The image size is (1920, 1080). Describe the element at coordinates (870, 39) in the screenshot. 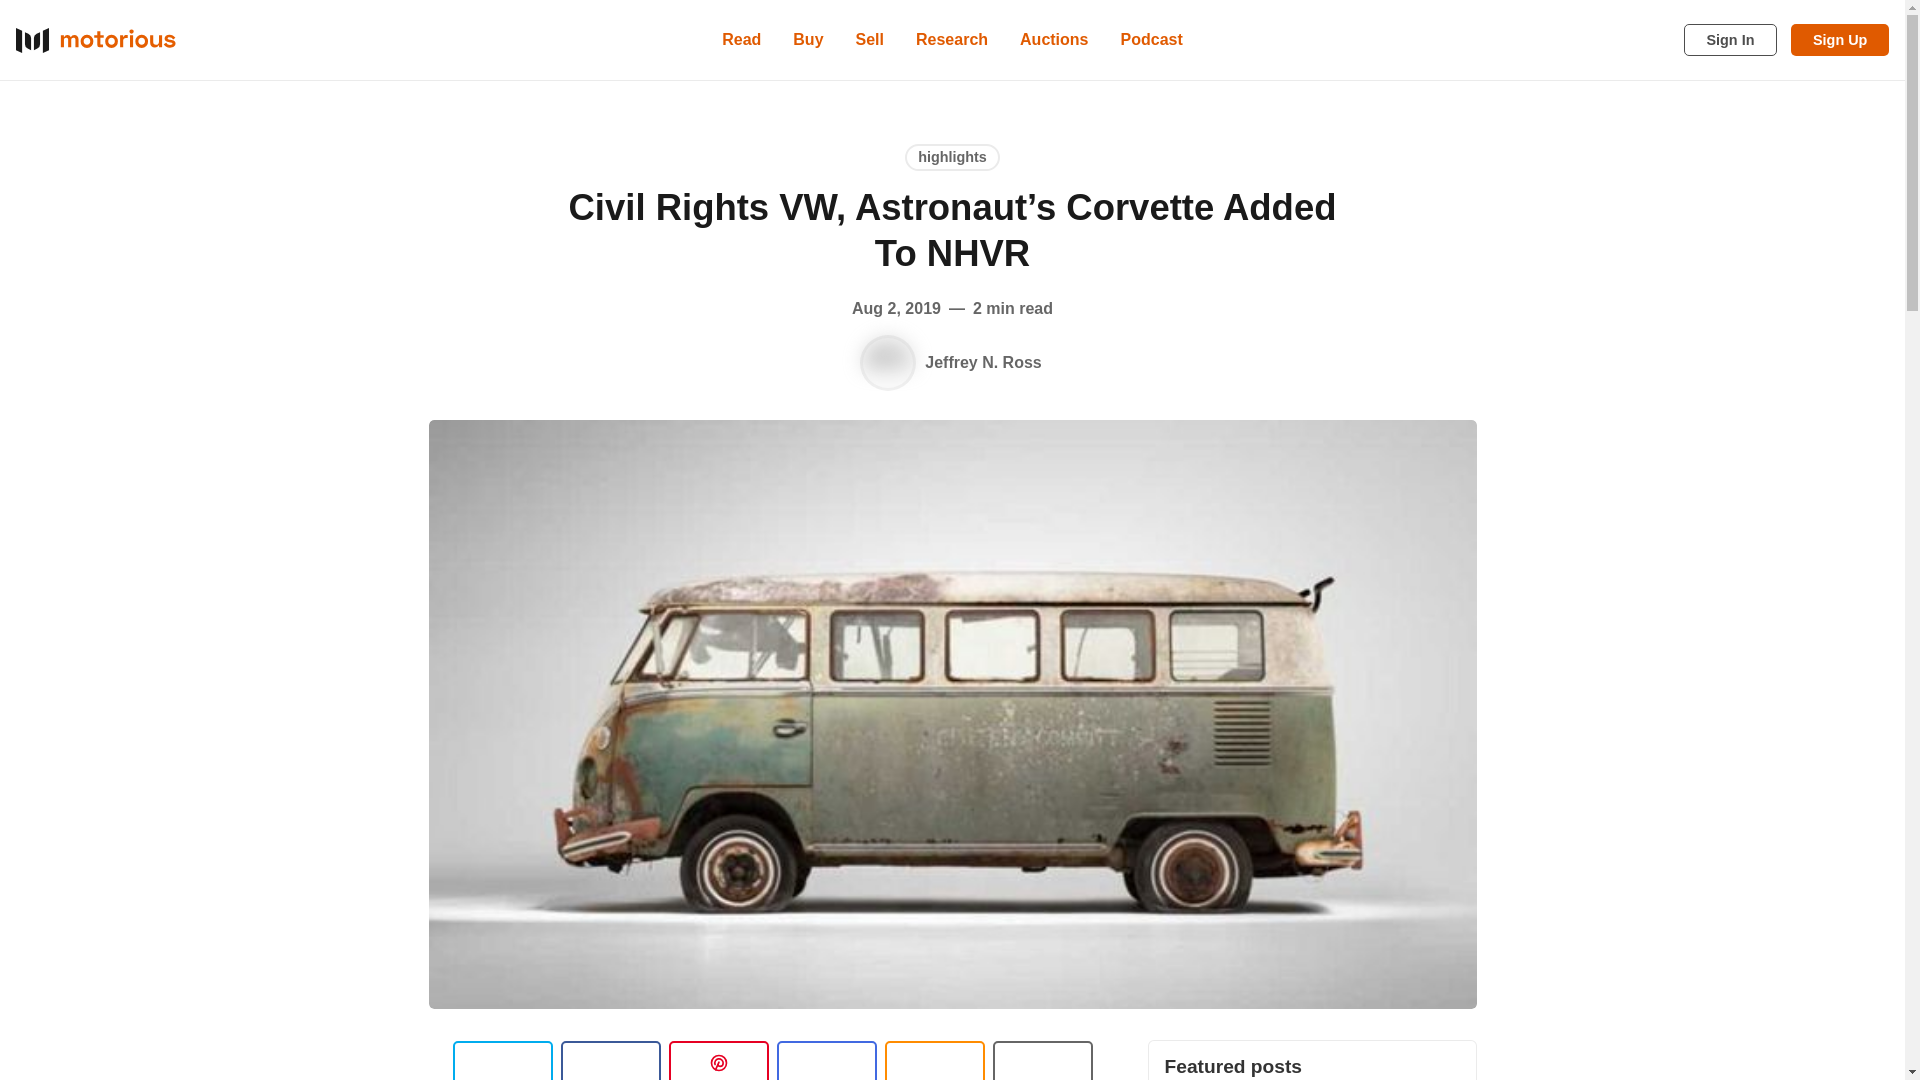

I see `Sell` at that location.